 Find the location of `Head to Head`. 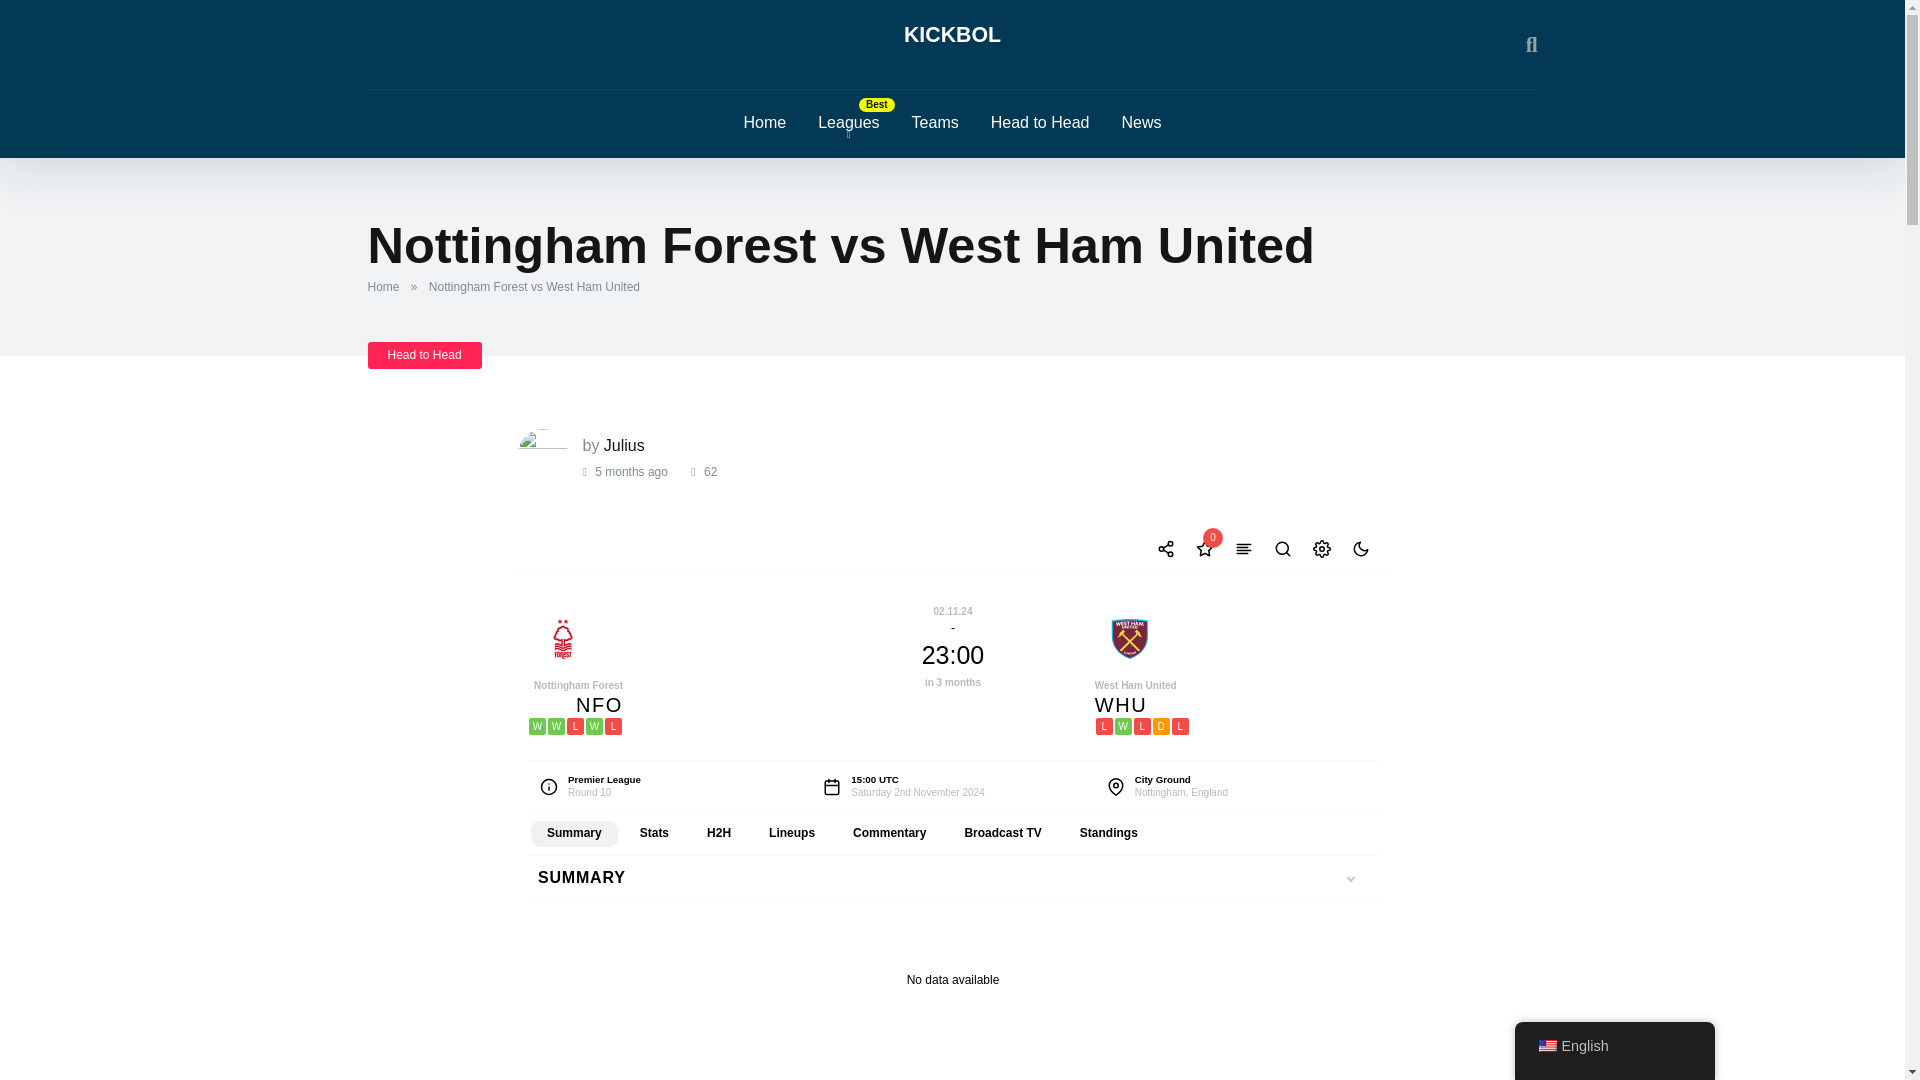

Head to Head is located at coordinates (1040, 123).